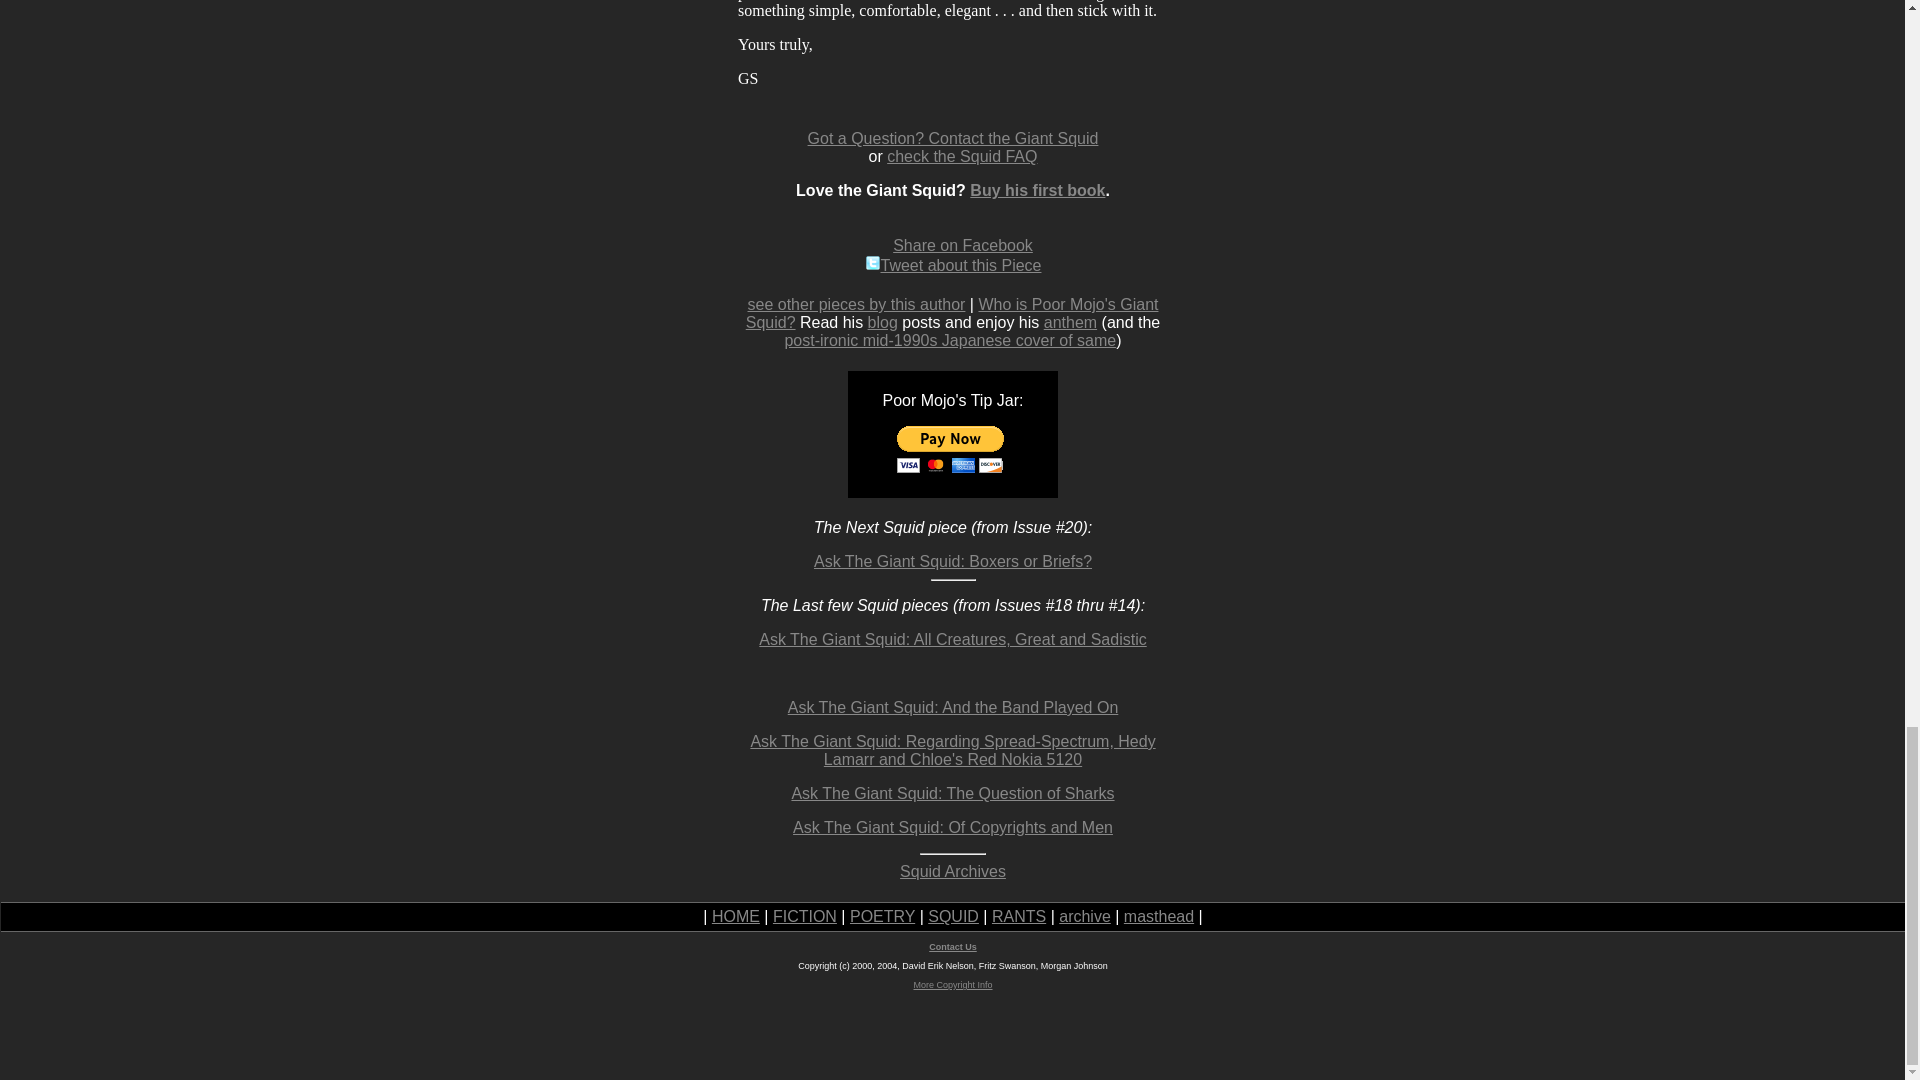 This screenshot has height=1080, width=1920. Describe the element at coordinates (1085, 916) in the screenshot. I see `archive` at that location.